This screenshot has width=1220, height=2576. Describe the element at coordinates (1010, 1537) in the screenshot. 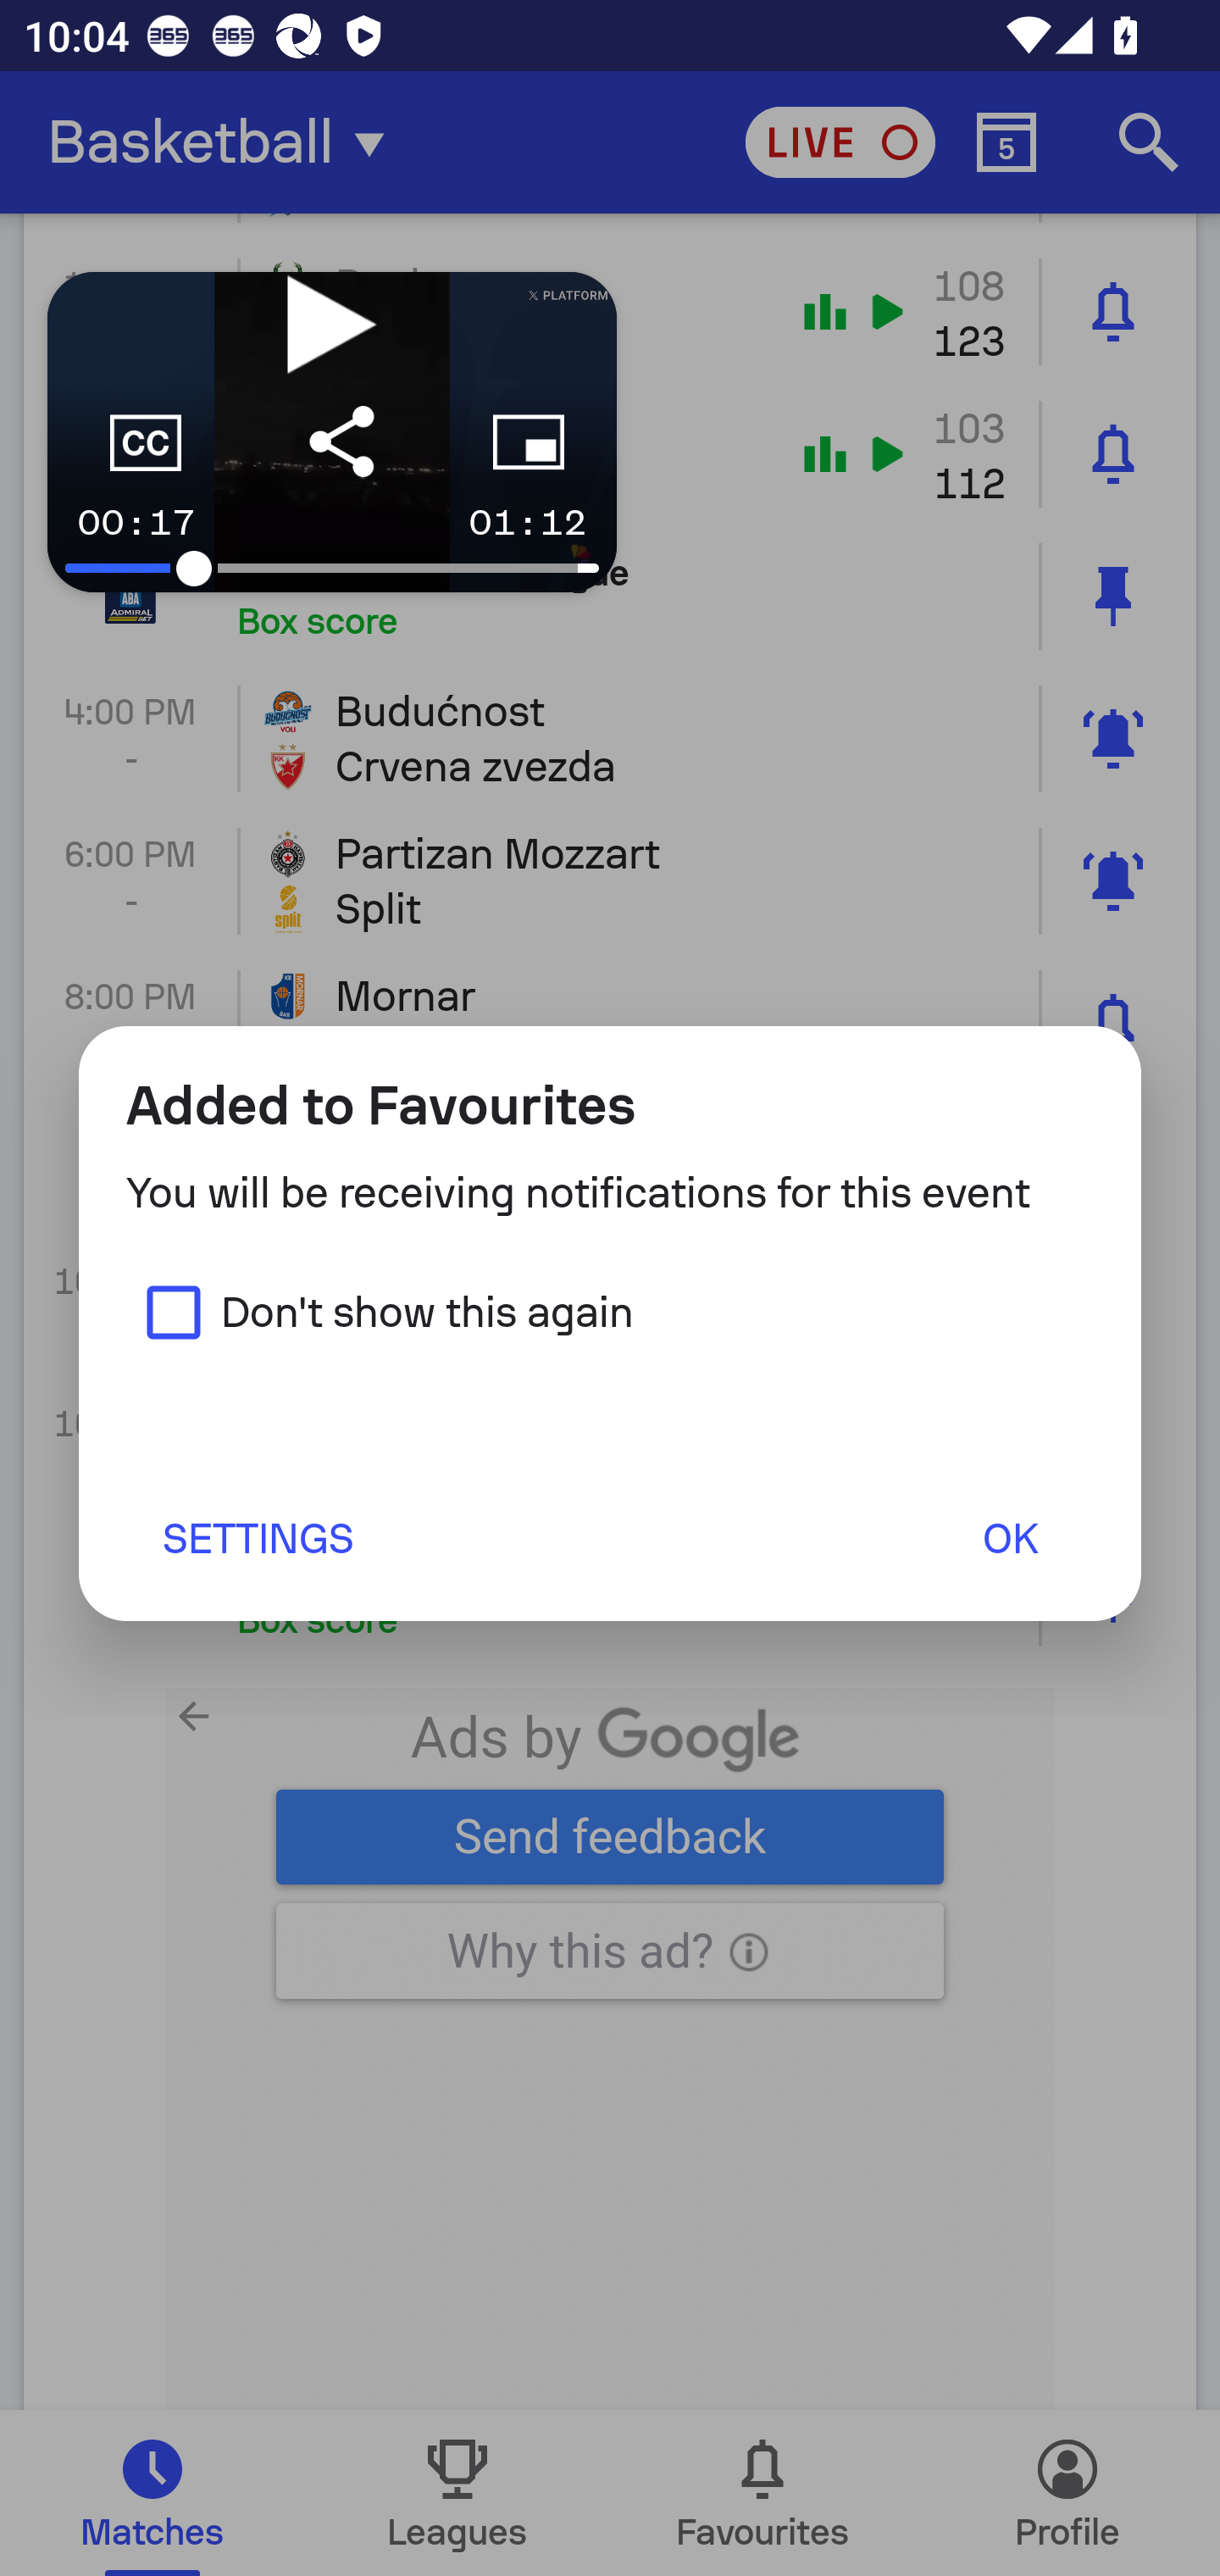

I see `OK` at that location.